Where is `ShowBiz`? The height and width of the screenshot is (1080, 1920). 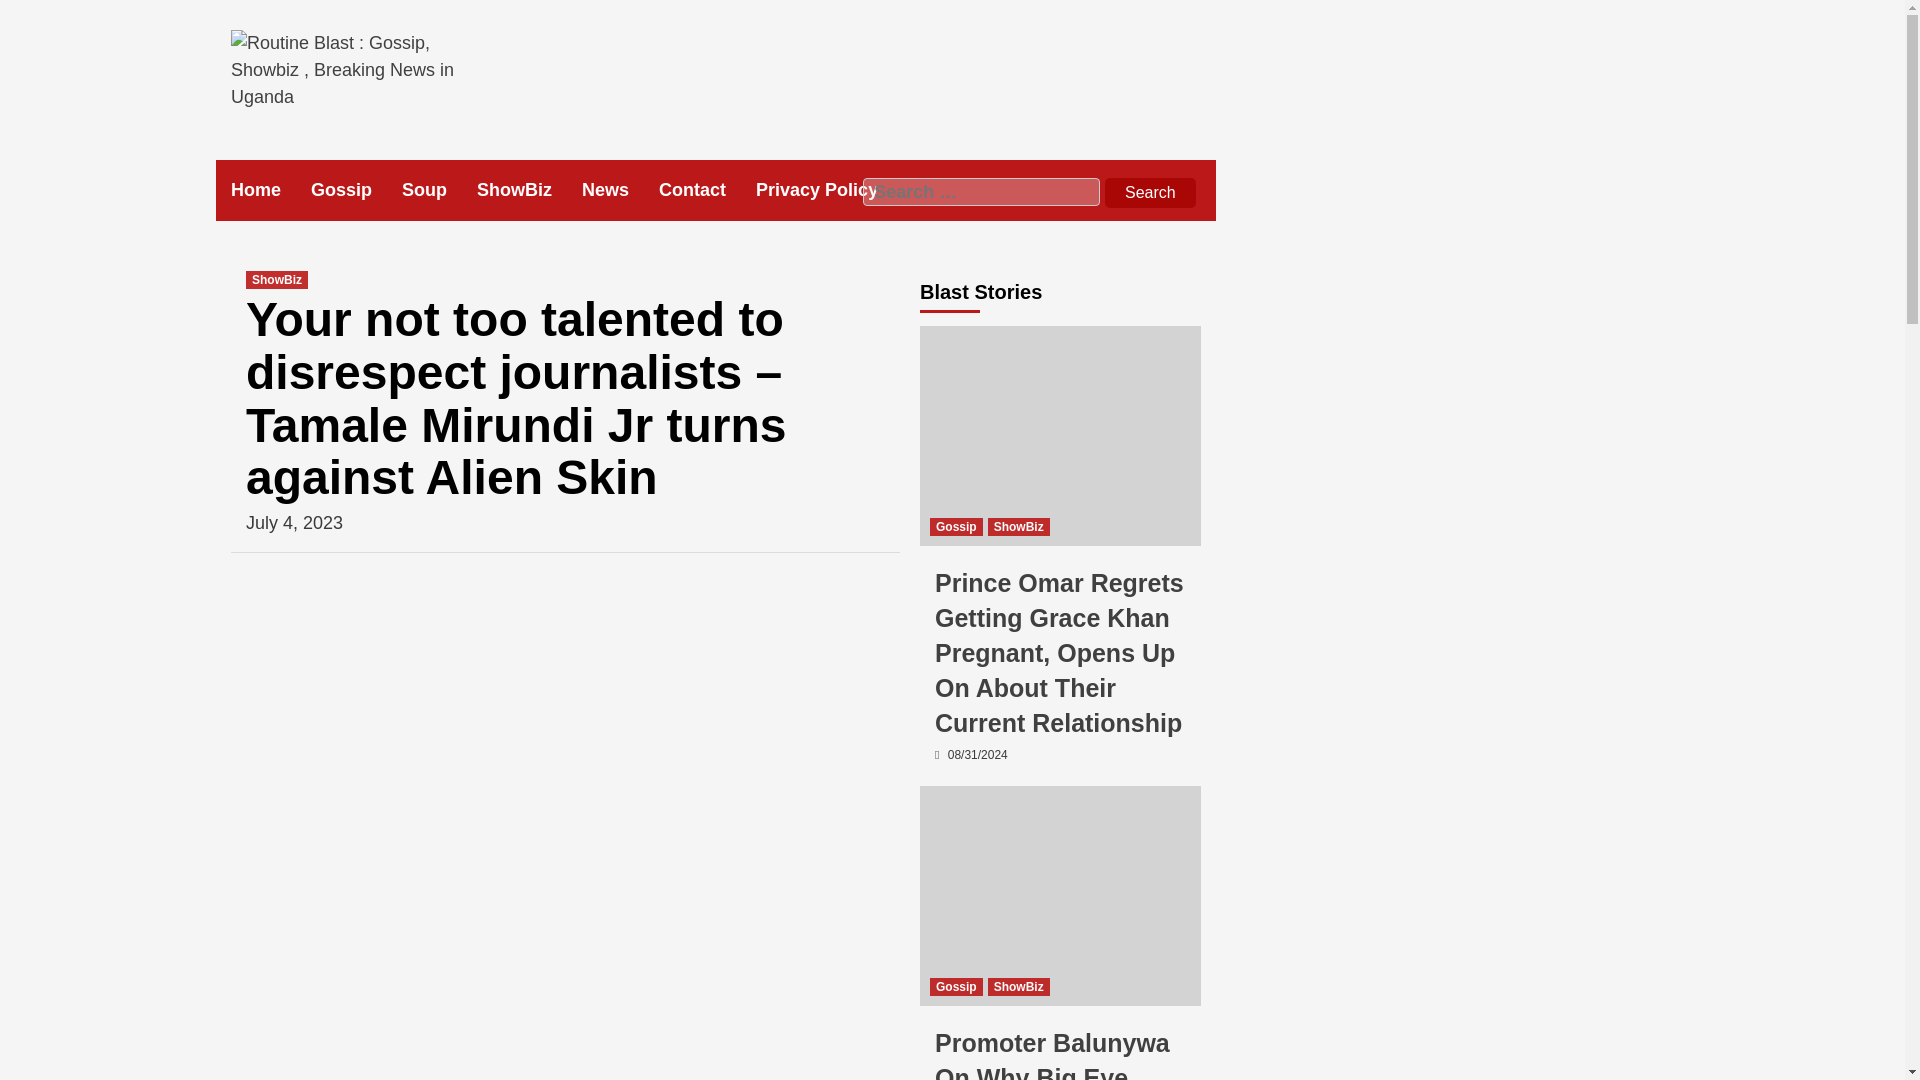 ShowBiz is located at coordinates (276, 280).